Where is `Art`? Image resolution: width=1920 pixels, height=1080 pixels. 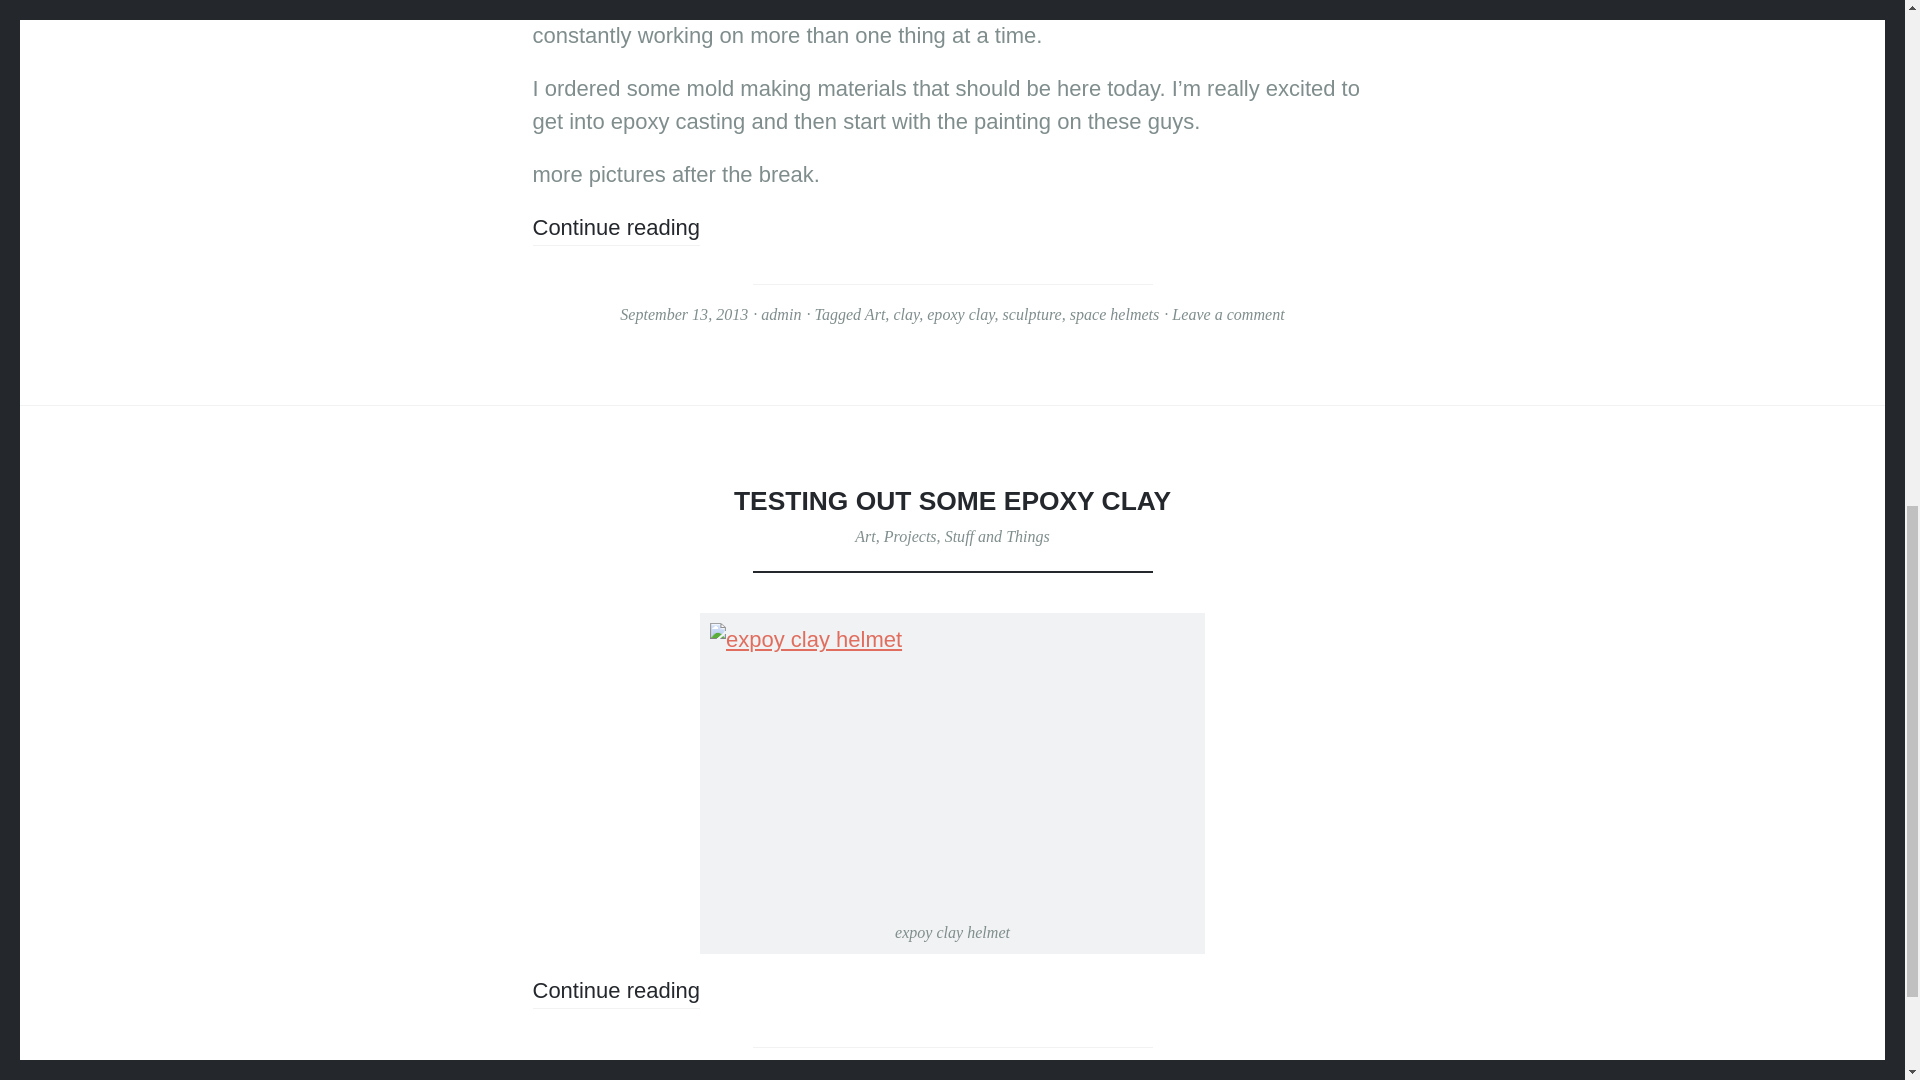
Art is located at coordinates (864, 536).